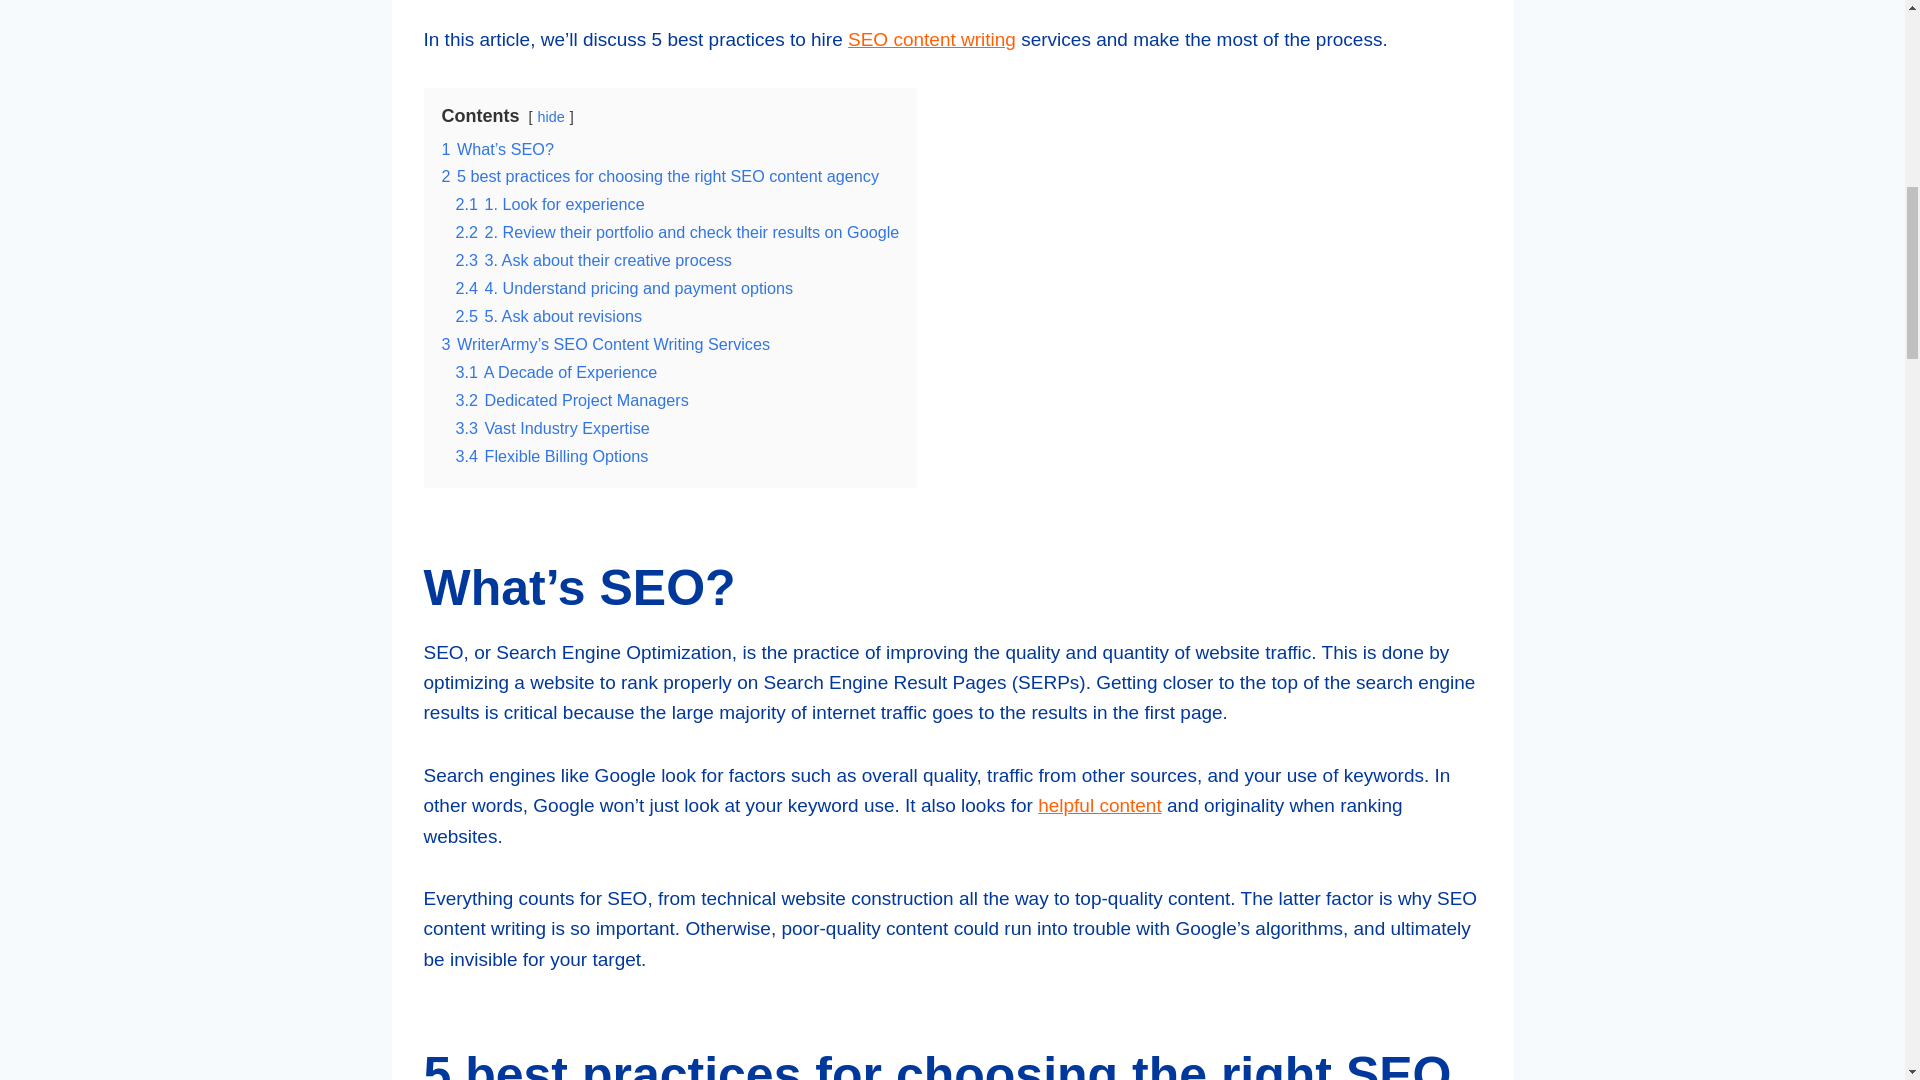  What do you see at coordinates (932, 39) in the screenshot?
I see `SEO content writing` at bounding box center [932, 39].